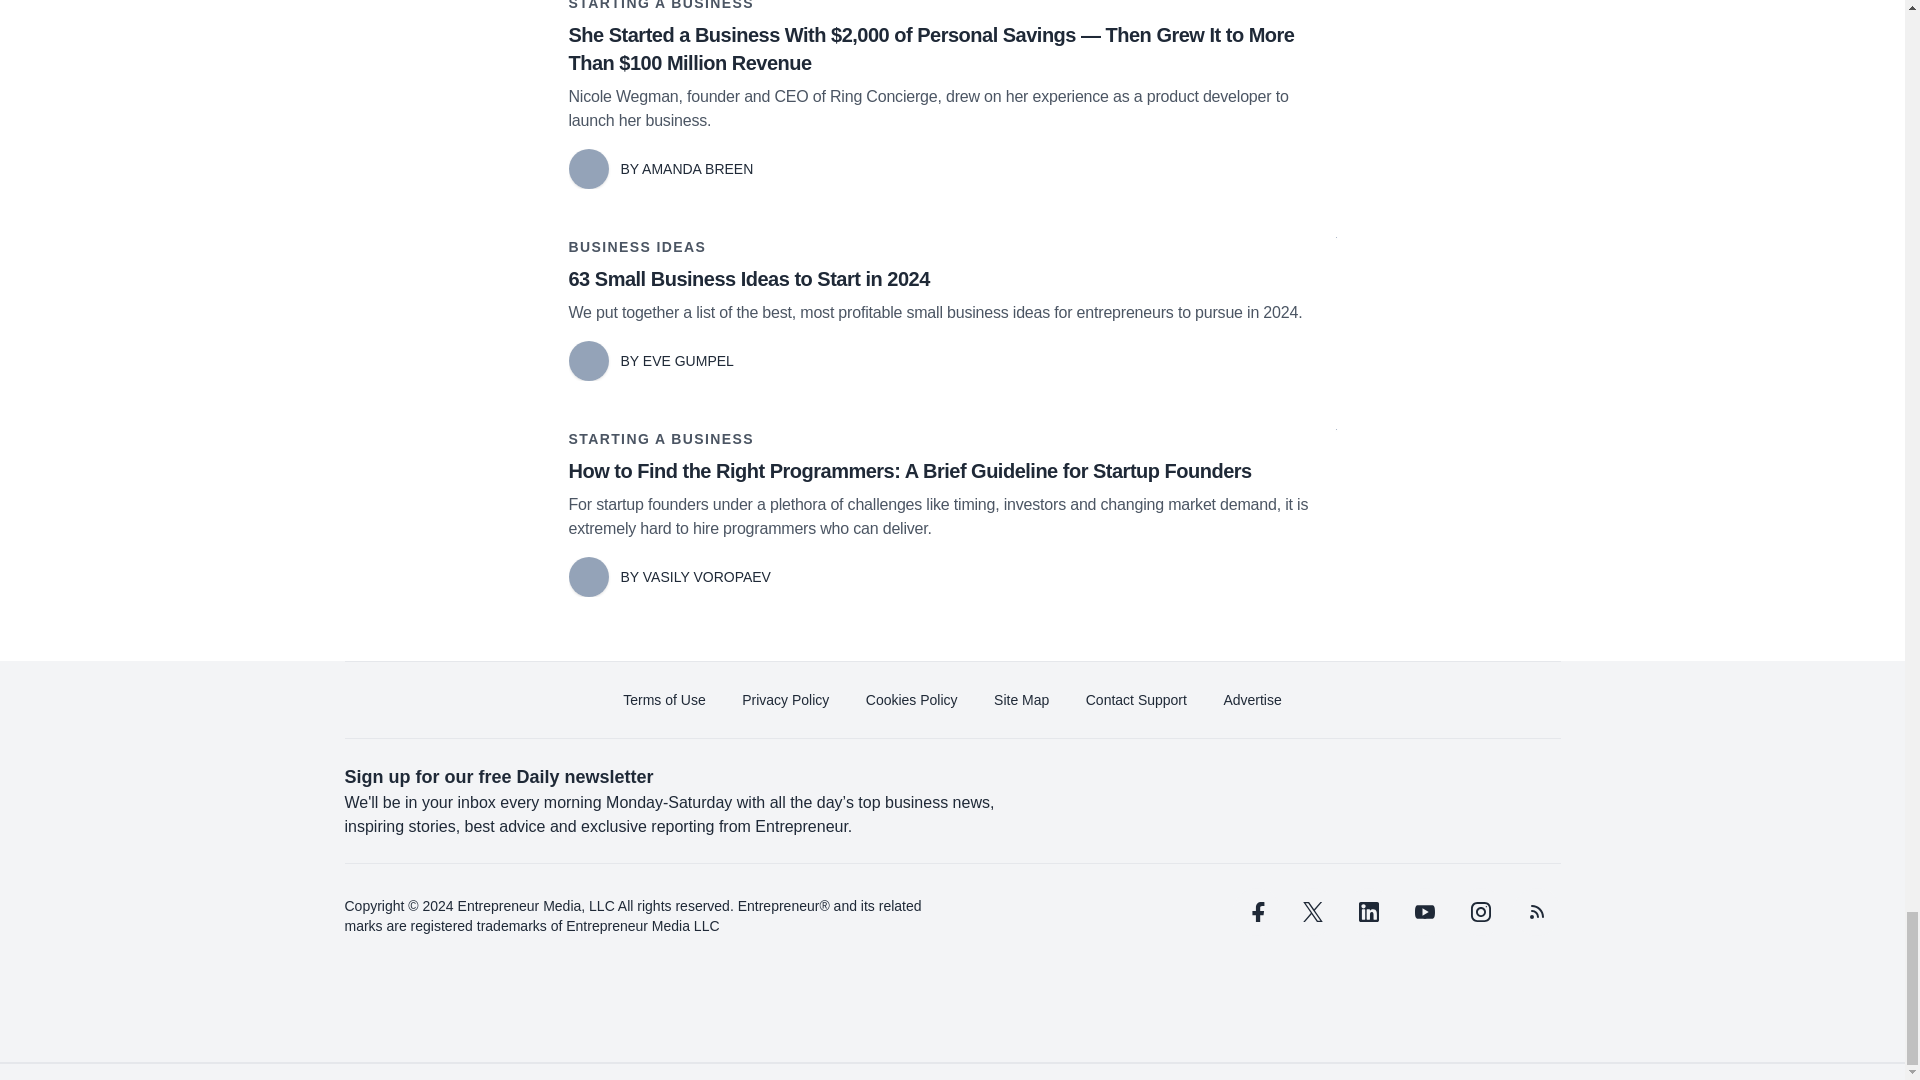 Image resolution: width=1920 pixels, height=1080 pixels. What do you see at coordinates (1423, 912) in the screenshot?
I see `youtube` at bounding box center [1423, 912].